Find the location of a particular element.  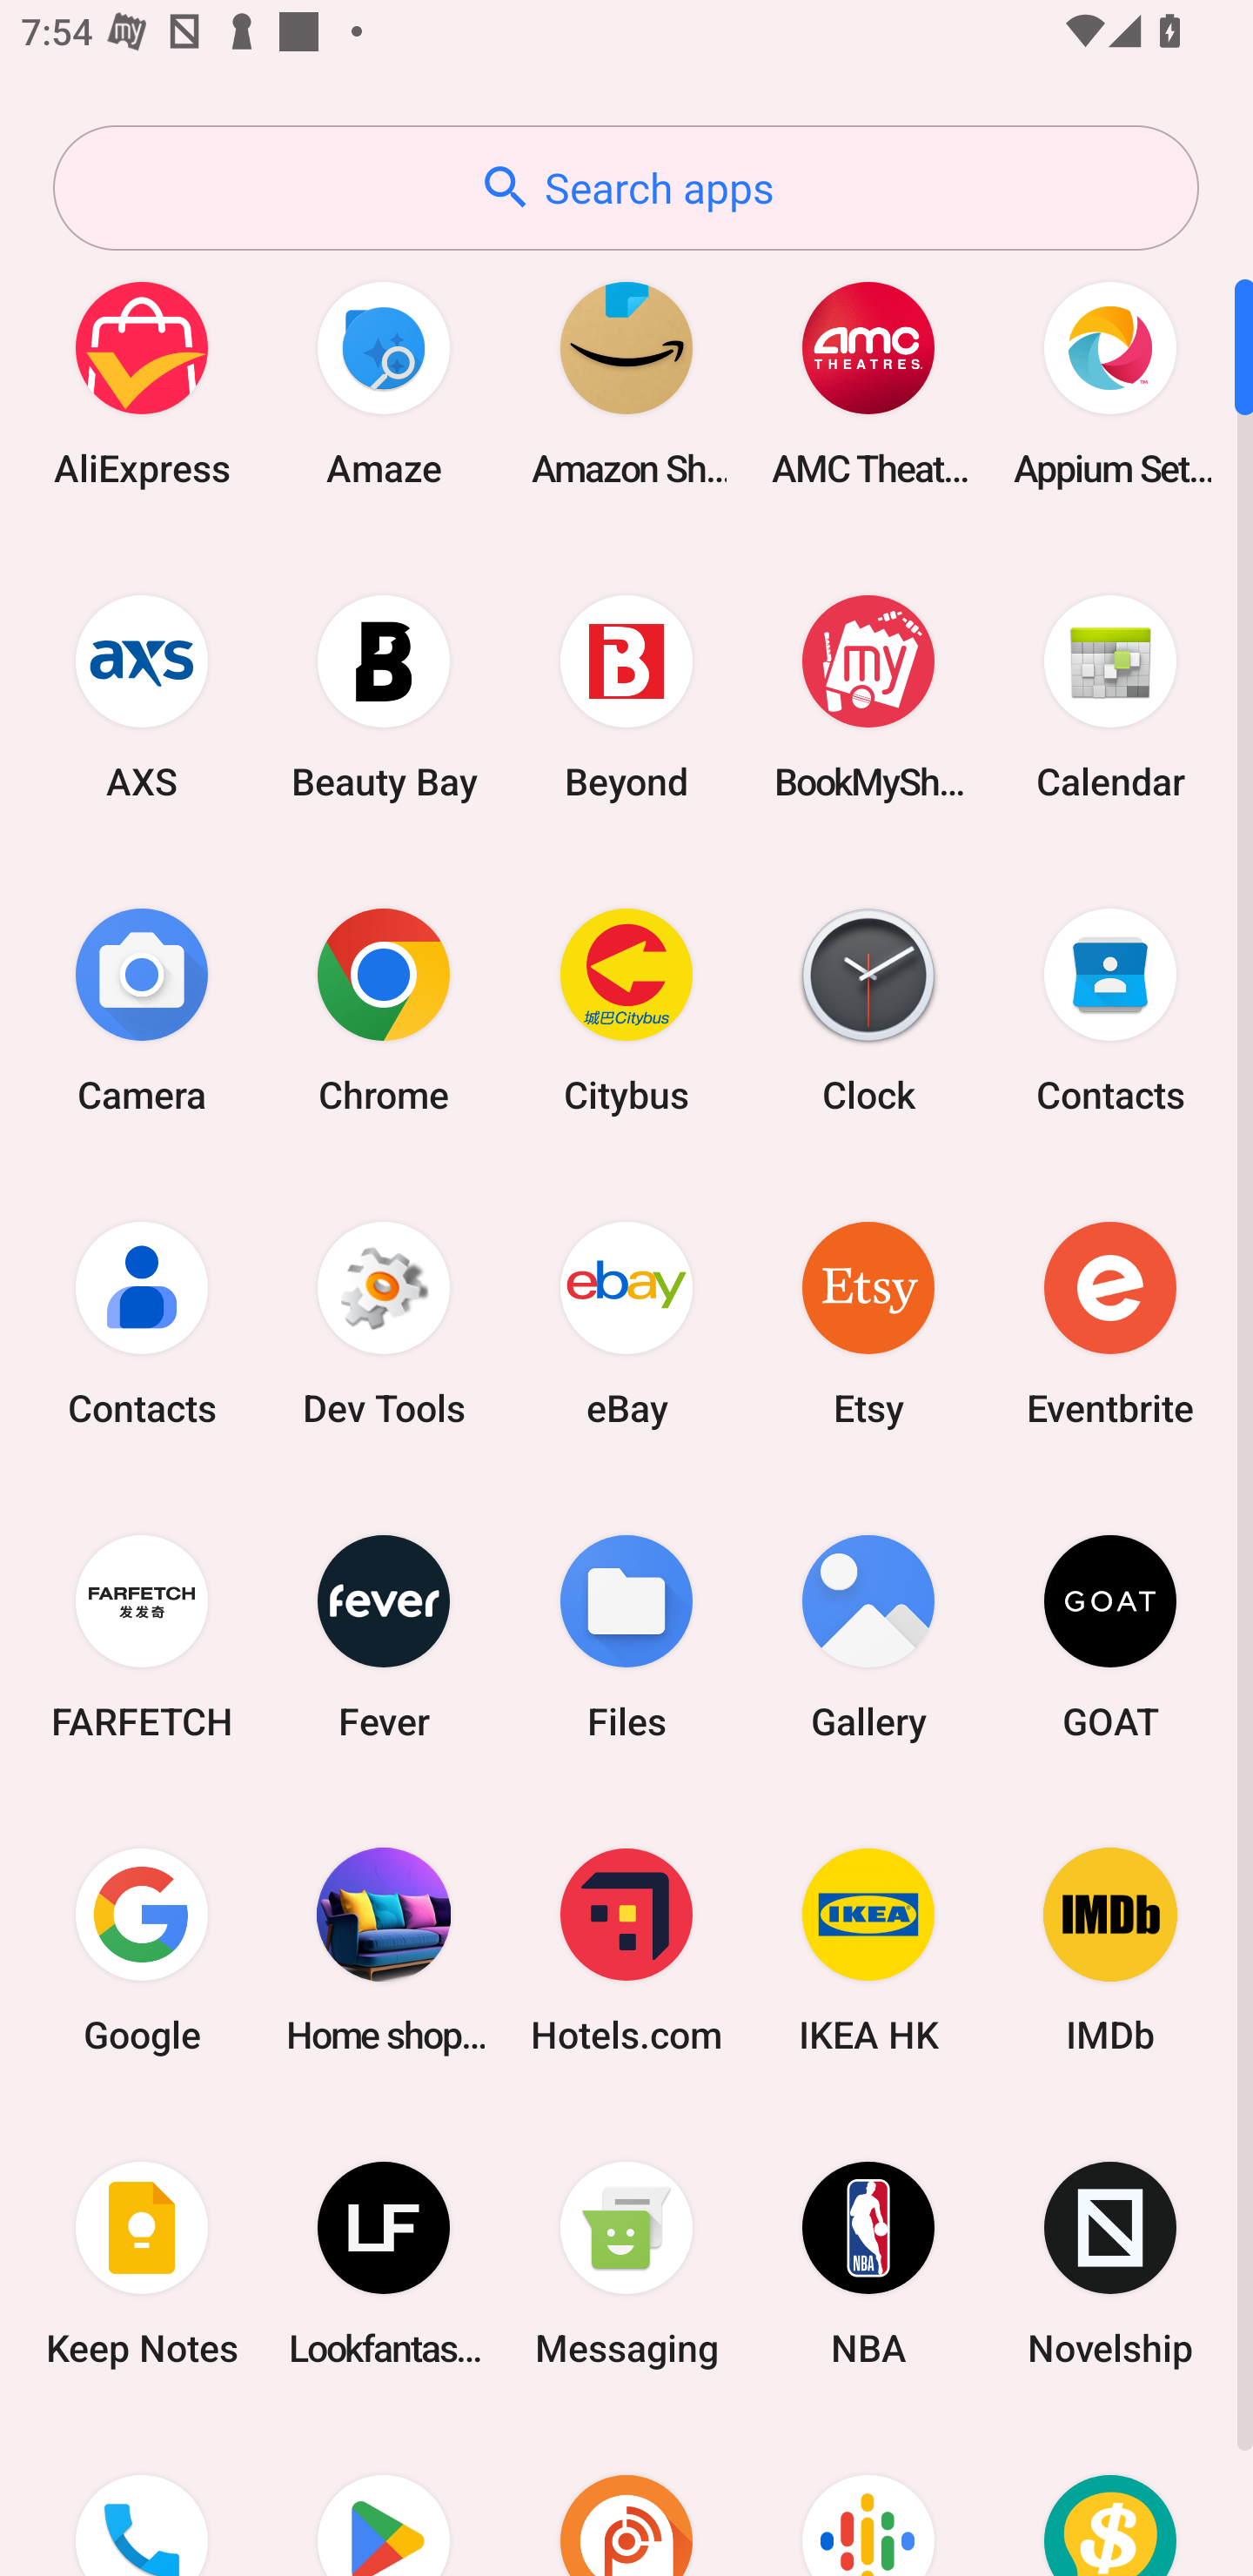

Clock is located at coordinates (868, 1010).